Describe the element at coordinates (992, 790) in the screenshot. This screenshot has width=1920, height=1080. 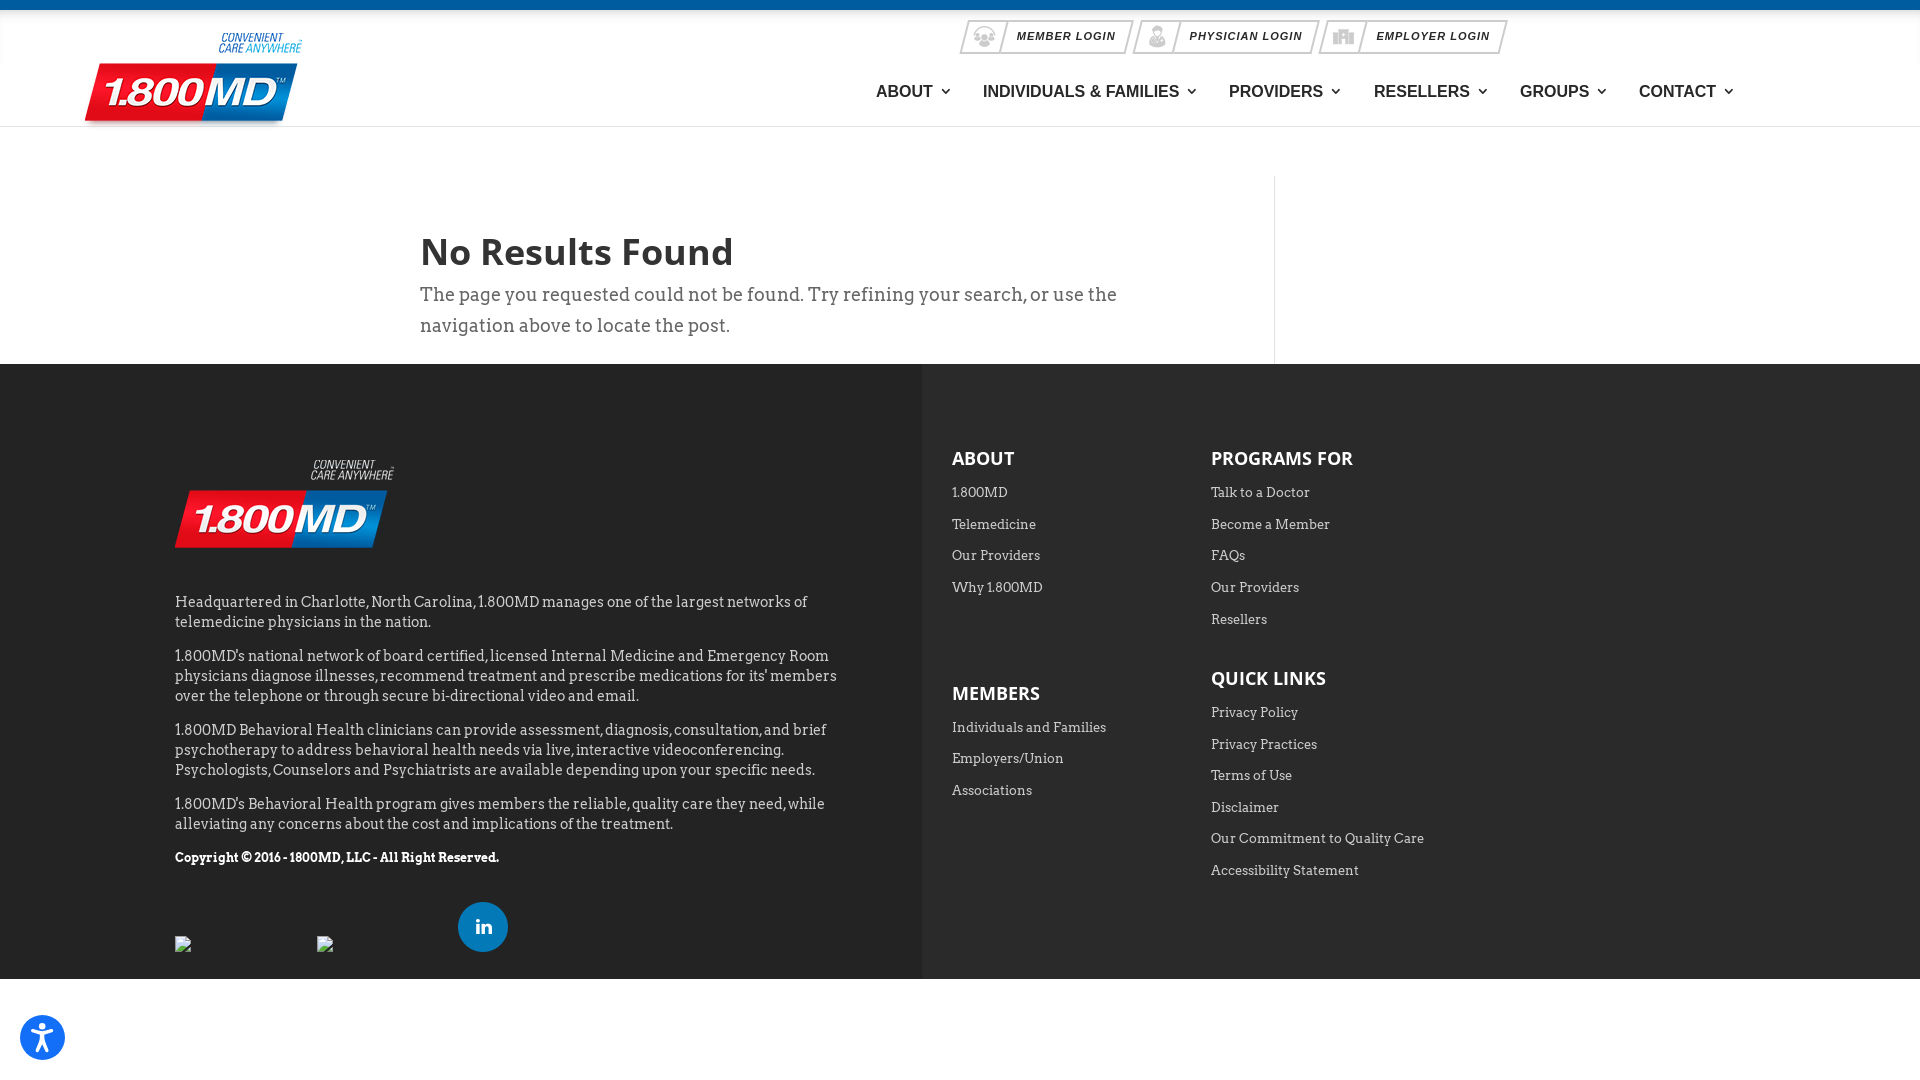
I see `Associations` at that location.